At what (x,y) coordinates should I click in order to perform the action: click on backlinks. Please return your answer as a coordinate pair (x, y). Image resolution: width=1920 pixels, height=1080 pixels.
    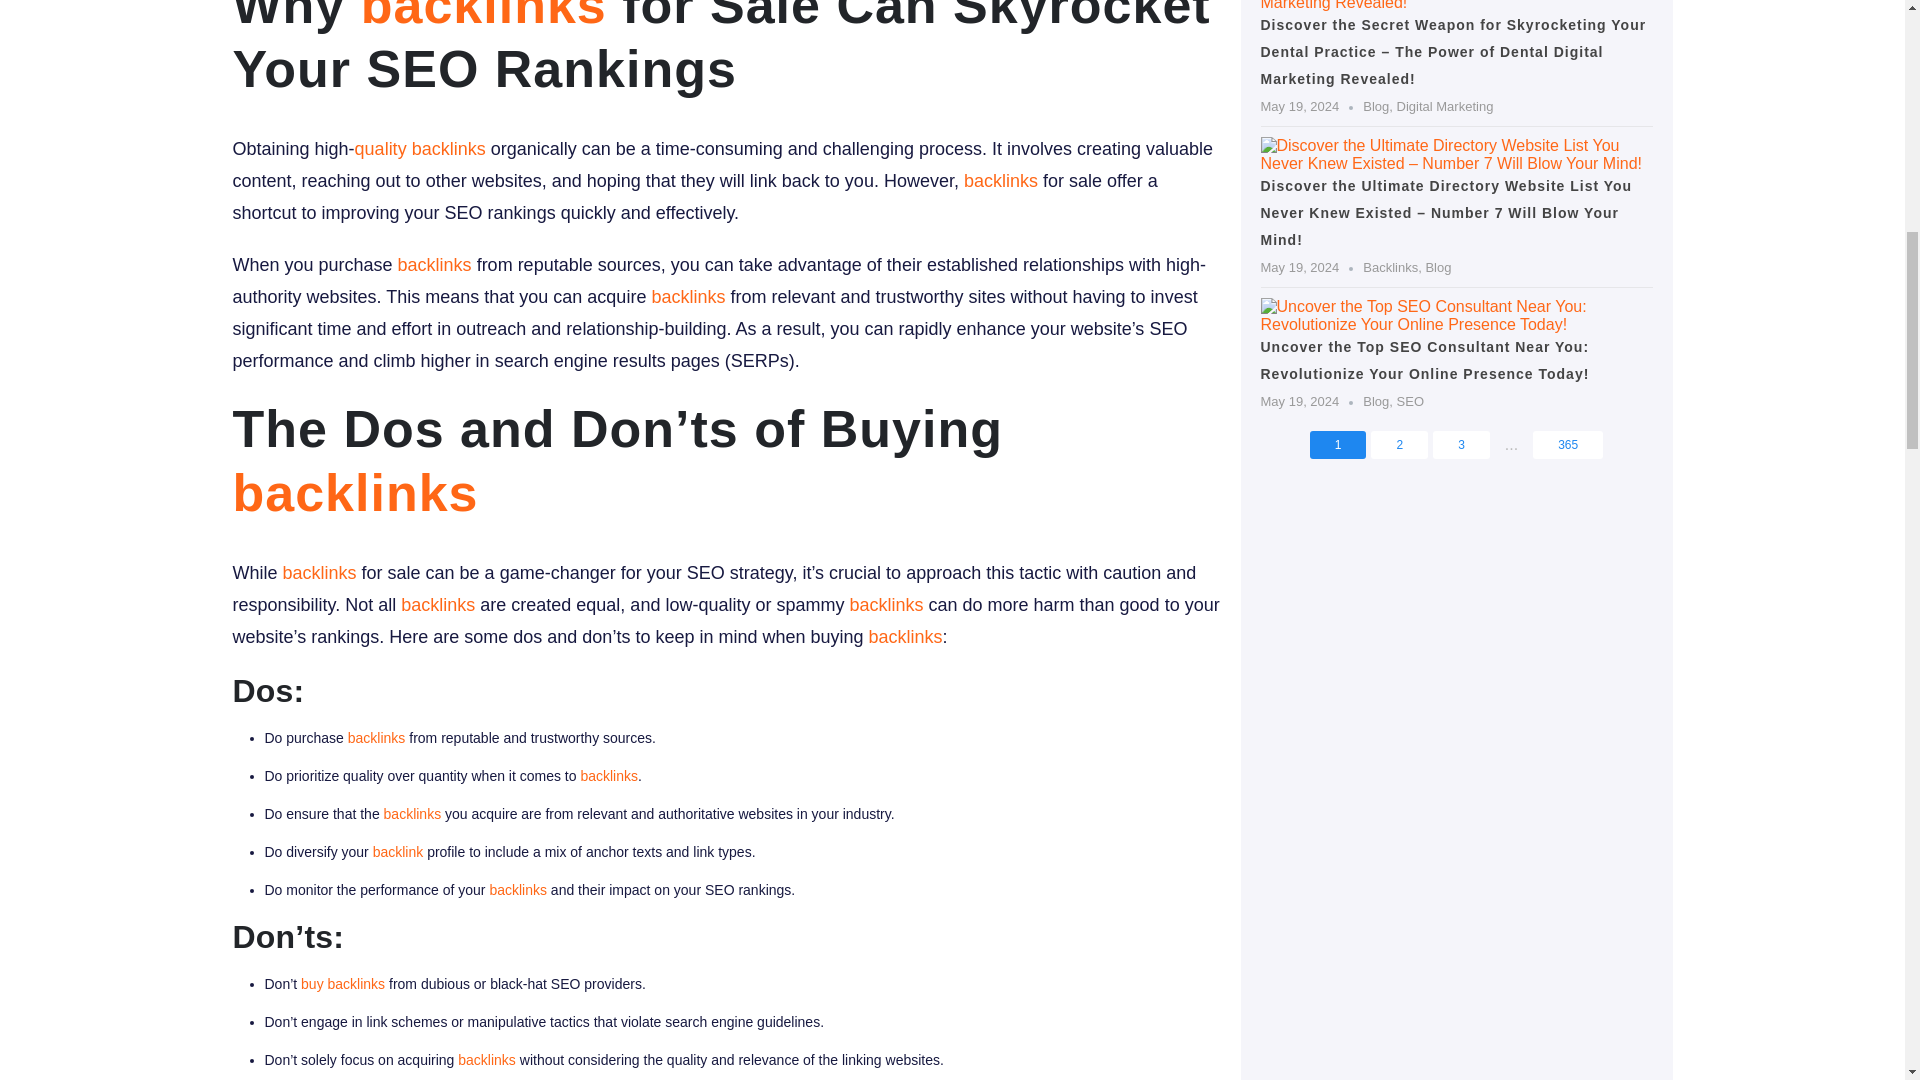
    Looking at the image, I should click on (320, 572).